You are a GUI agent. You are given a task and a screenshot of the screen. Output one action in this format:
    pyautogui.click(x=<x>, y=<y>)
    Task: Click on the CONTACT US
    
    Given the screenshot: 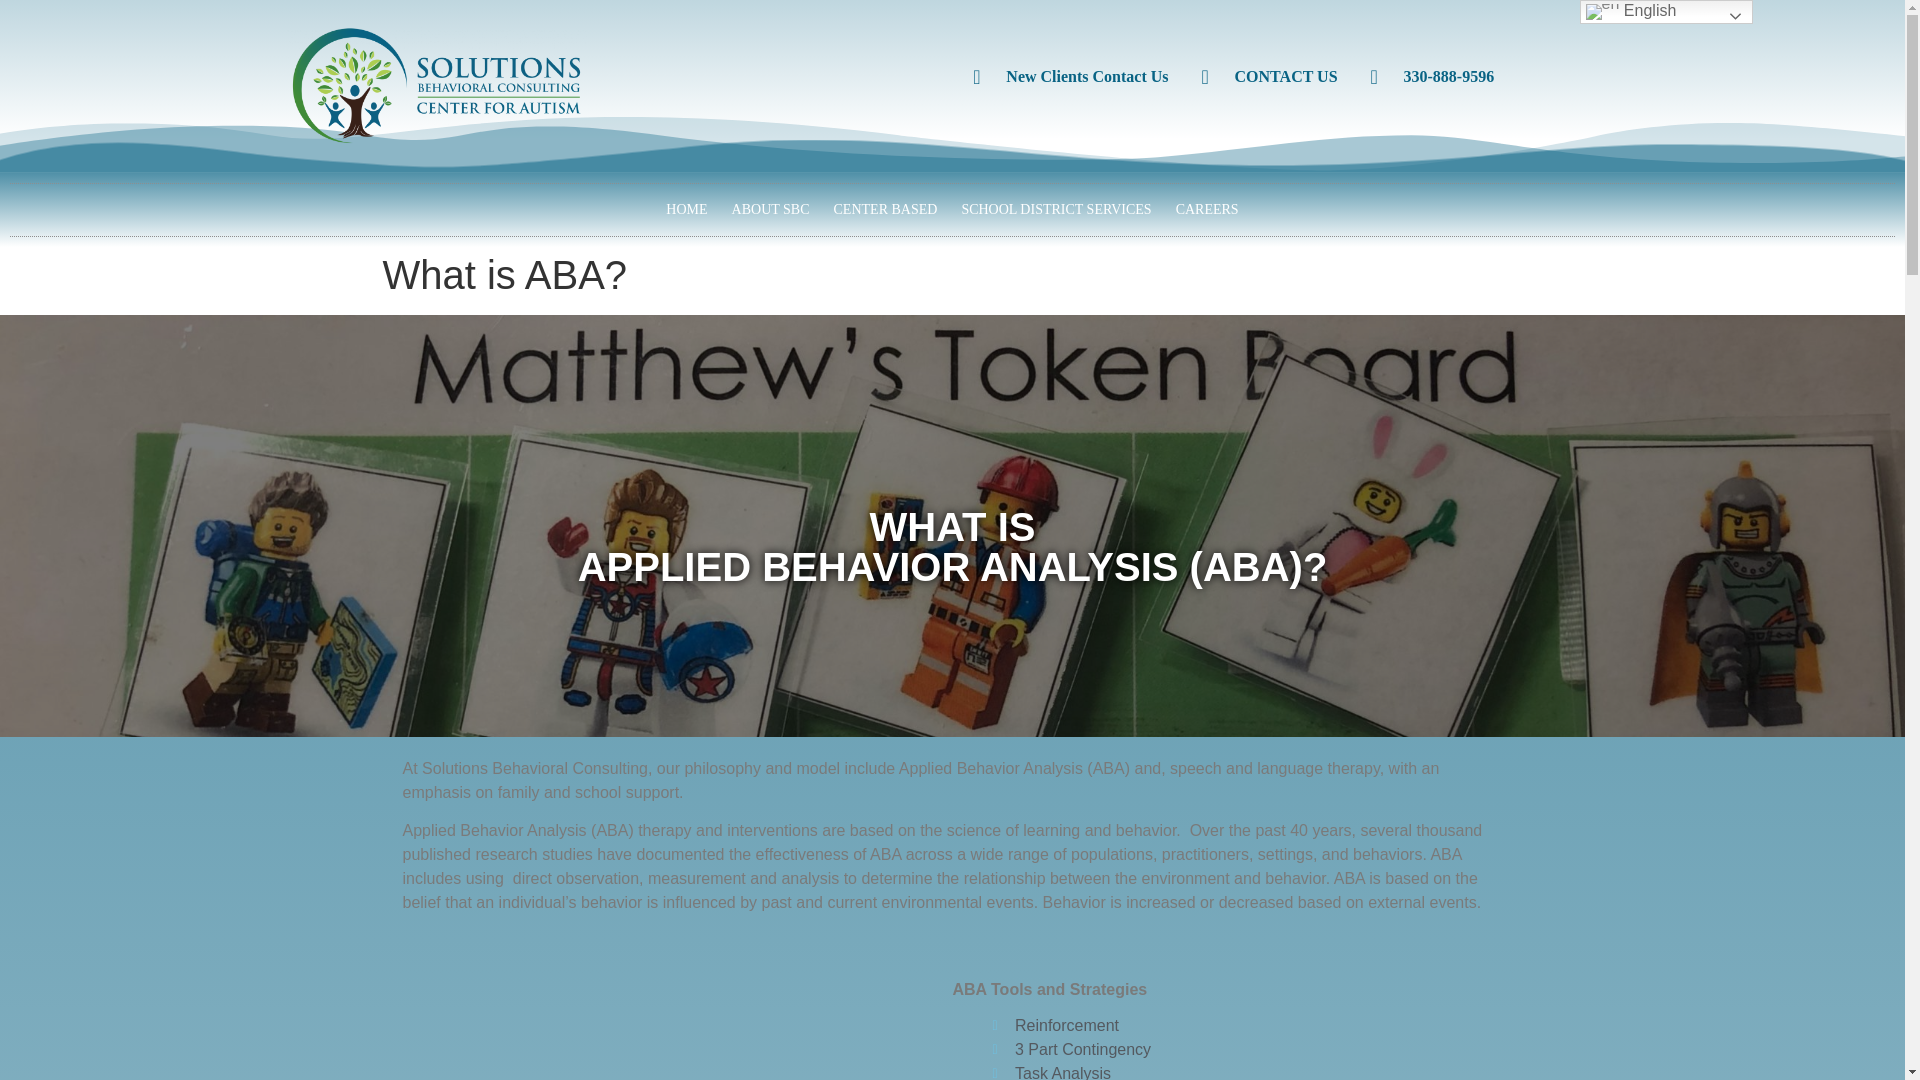 What is the action you would take?
    pyautogui.click(x=1270, y=76)
    